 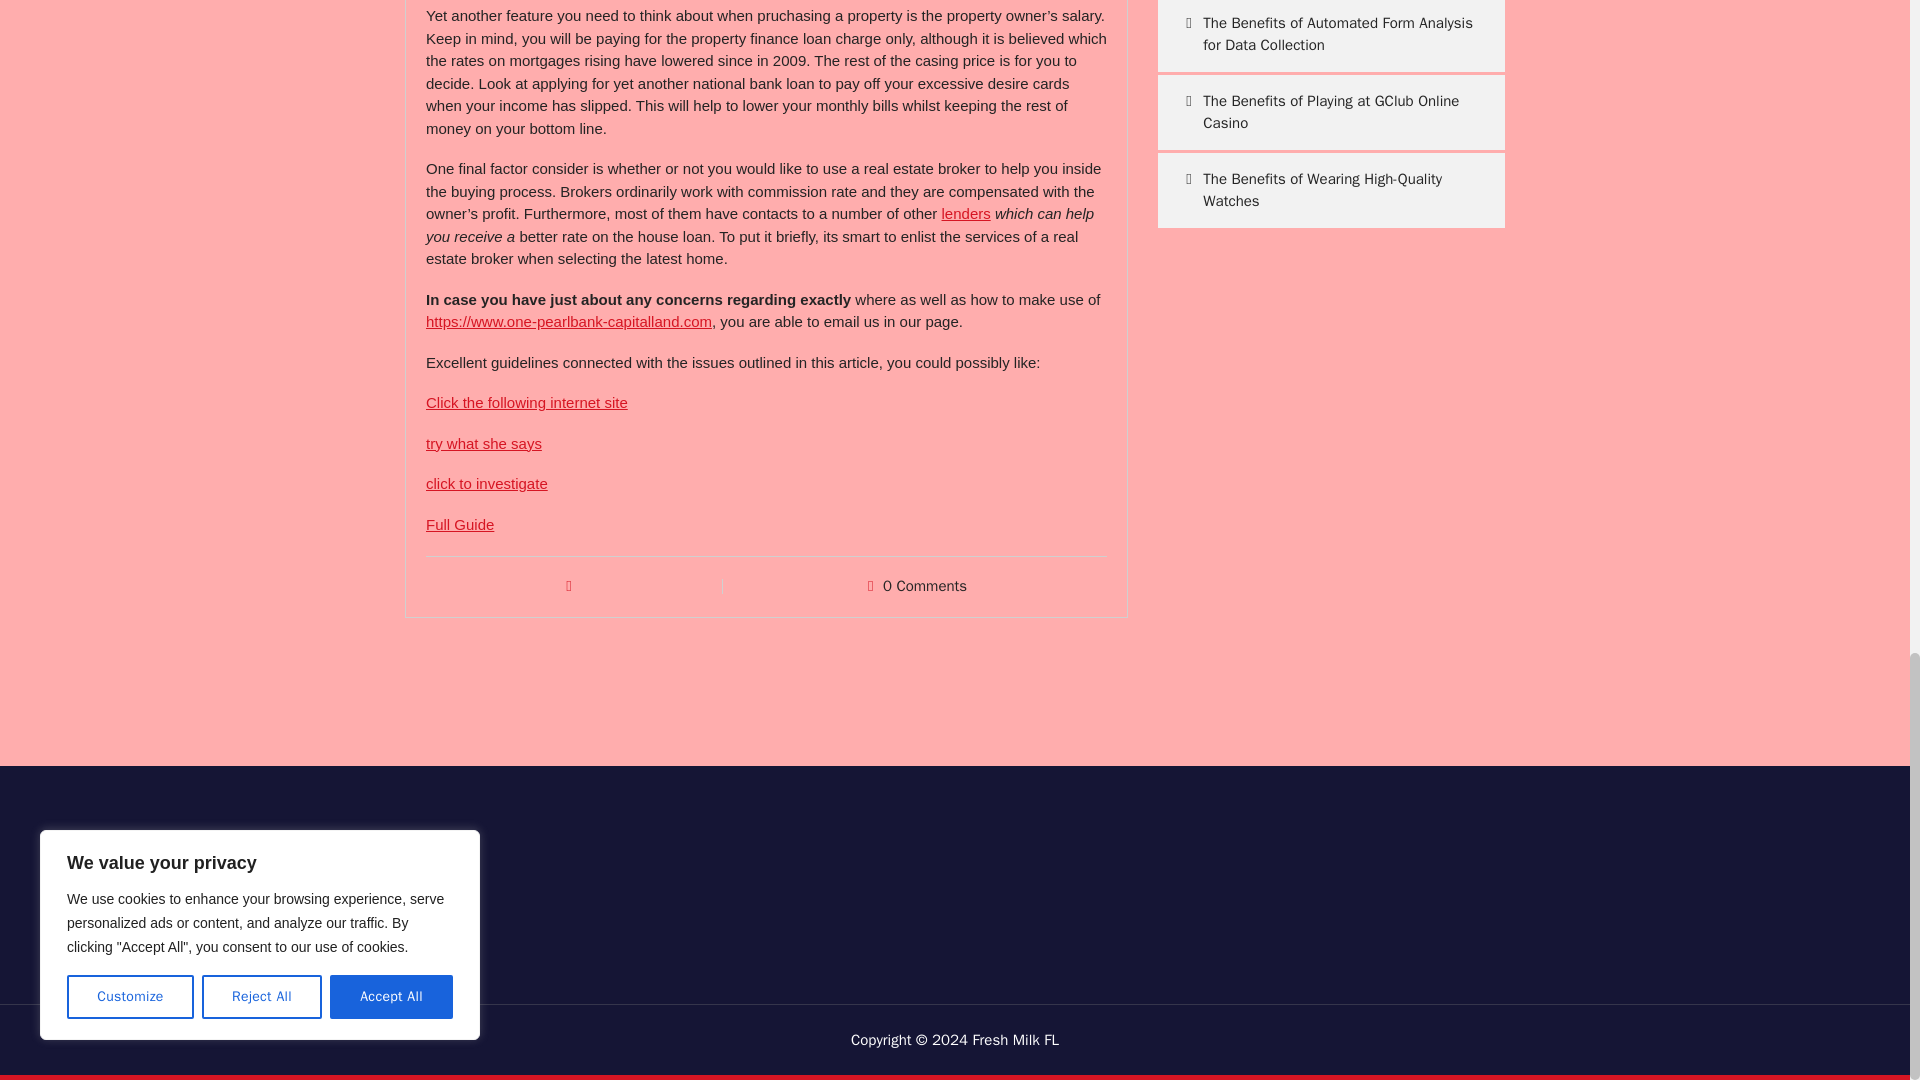 I want to click on try what she says, so click(x=484, y=444).